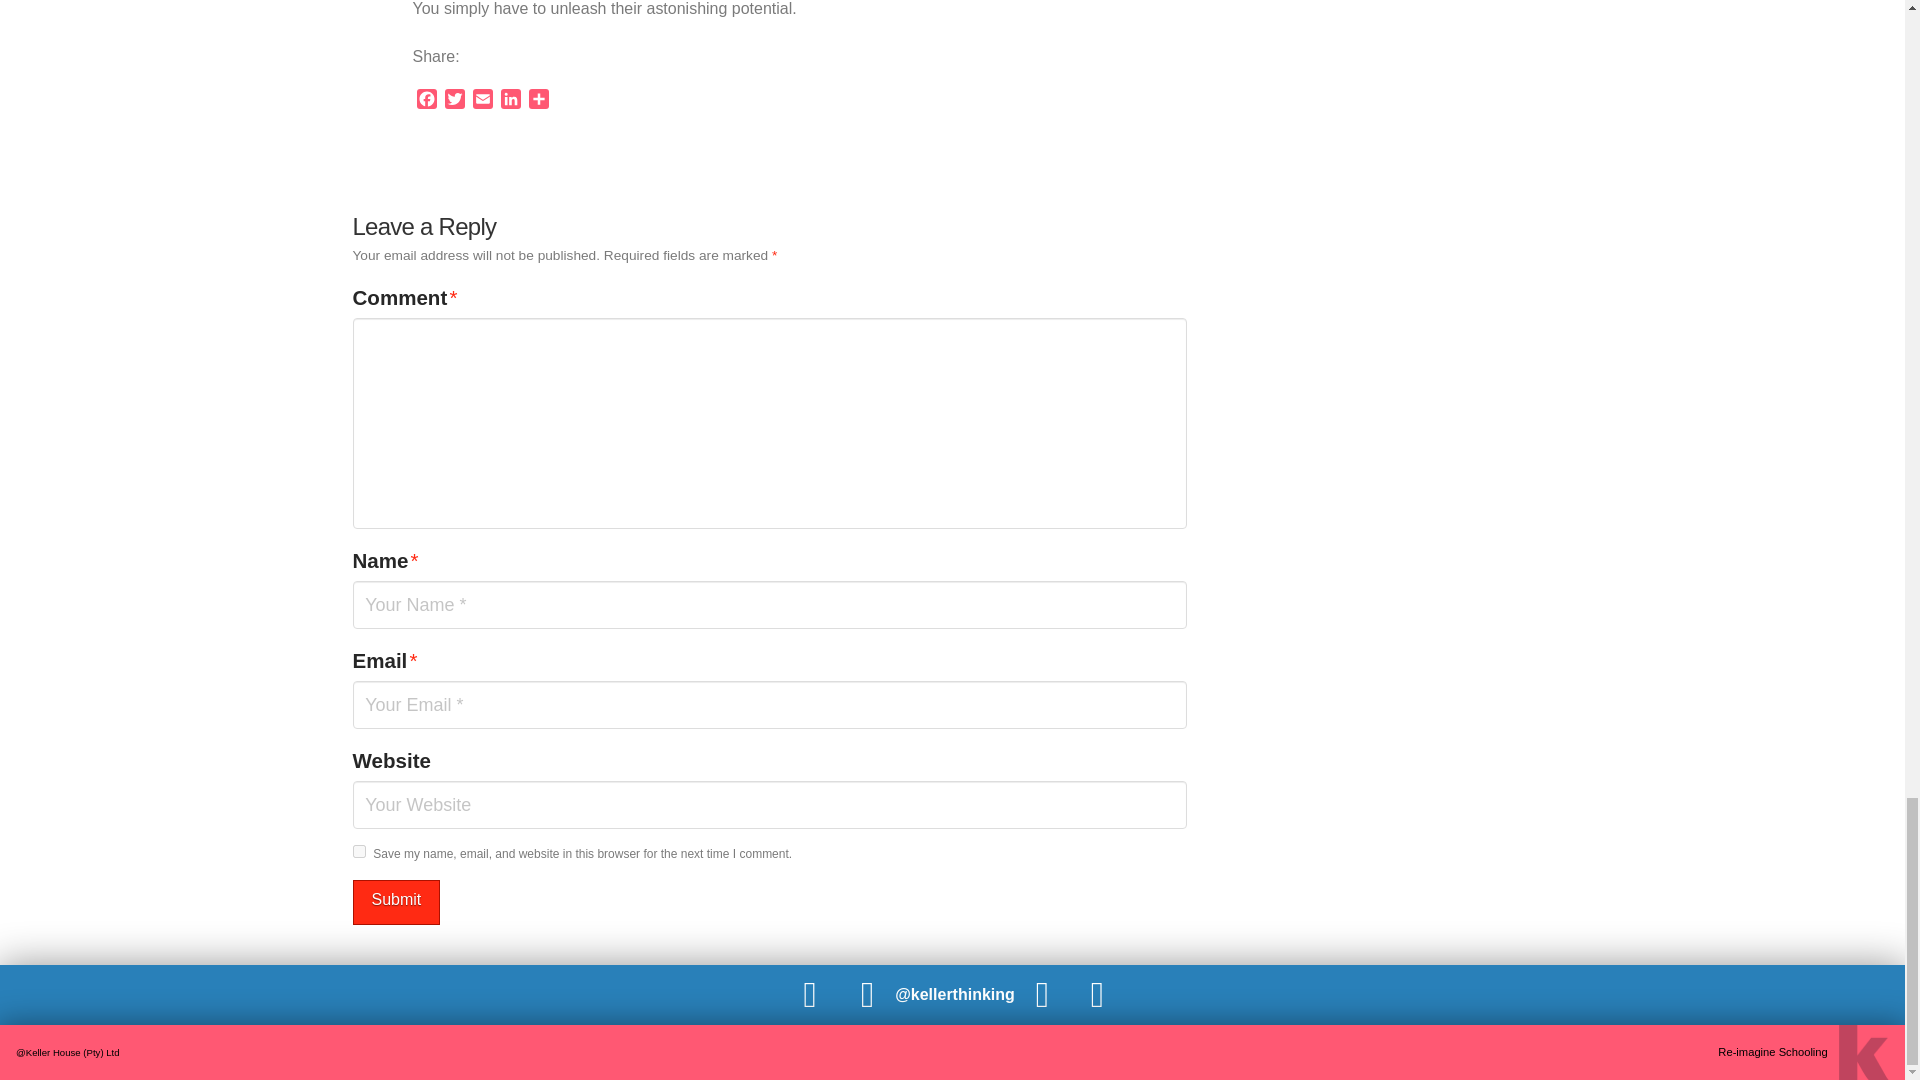 The width and height of the screenshot is (1920, 1080). Describe the element at coordinates (454, 101) in the screenshot. I see `Twitter` at that location.